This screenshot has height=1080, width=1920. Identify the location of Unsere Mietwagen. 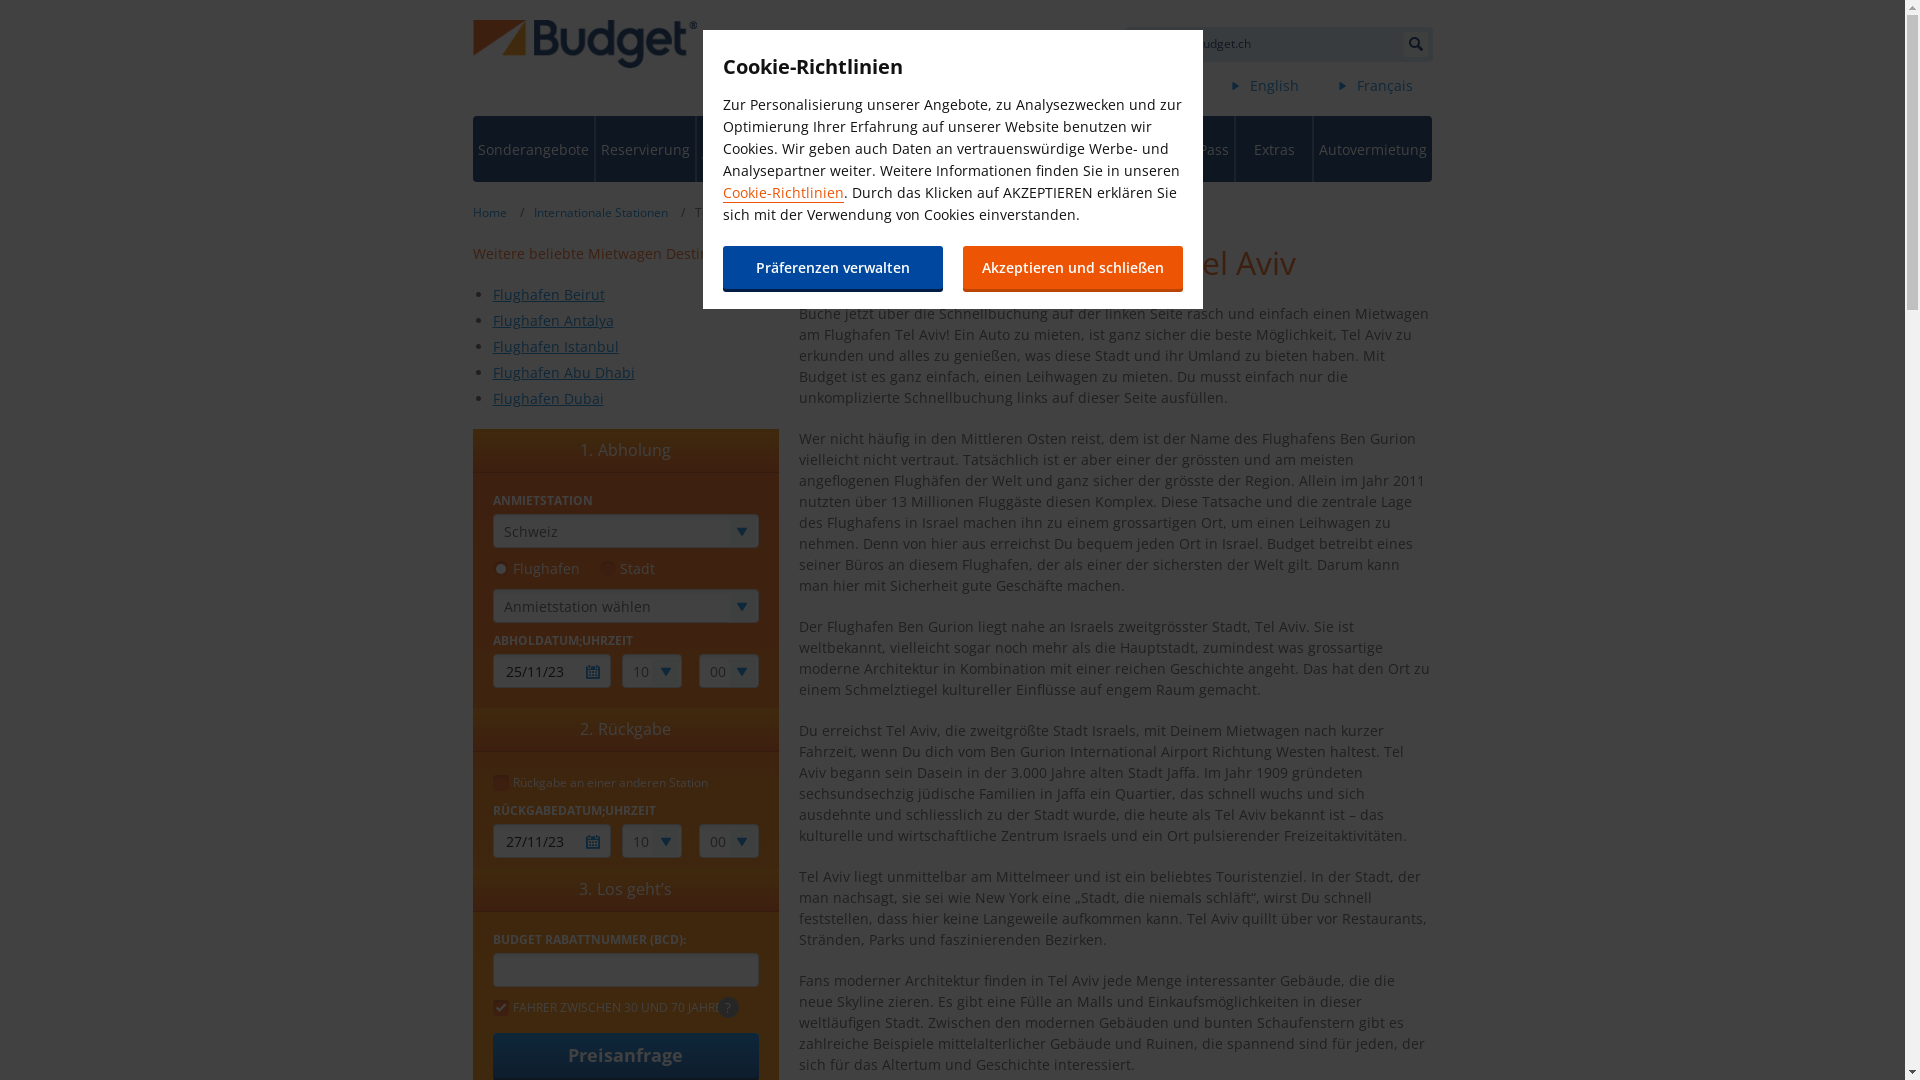
(817, 149).